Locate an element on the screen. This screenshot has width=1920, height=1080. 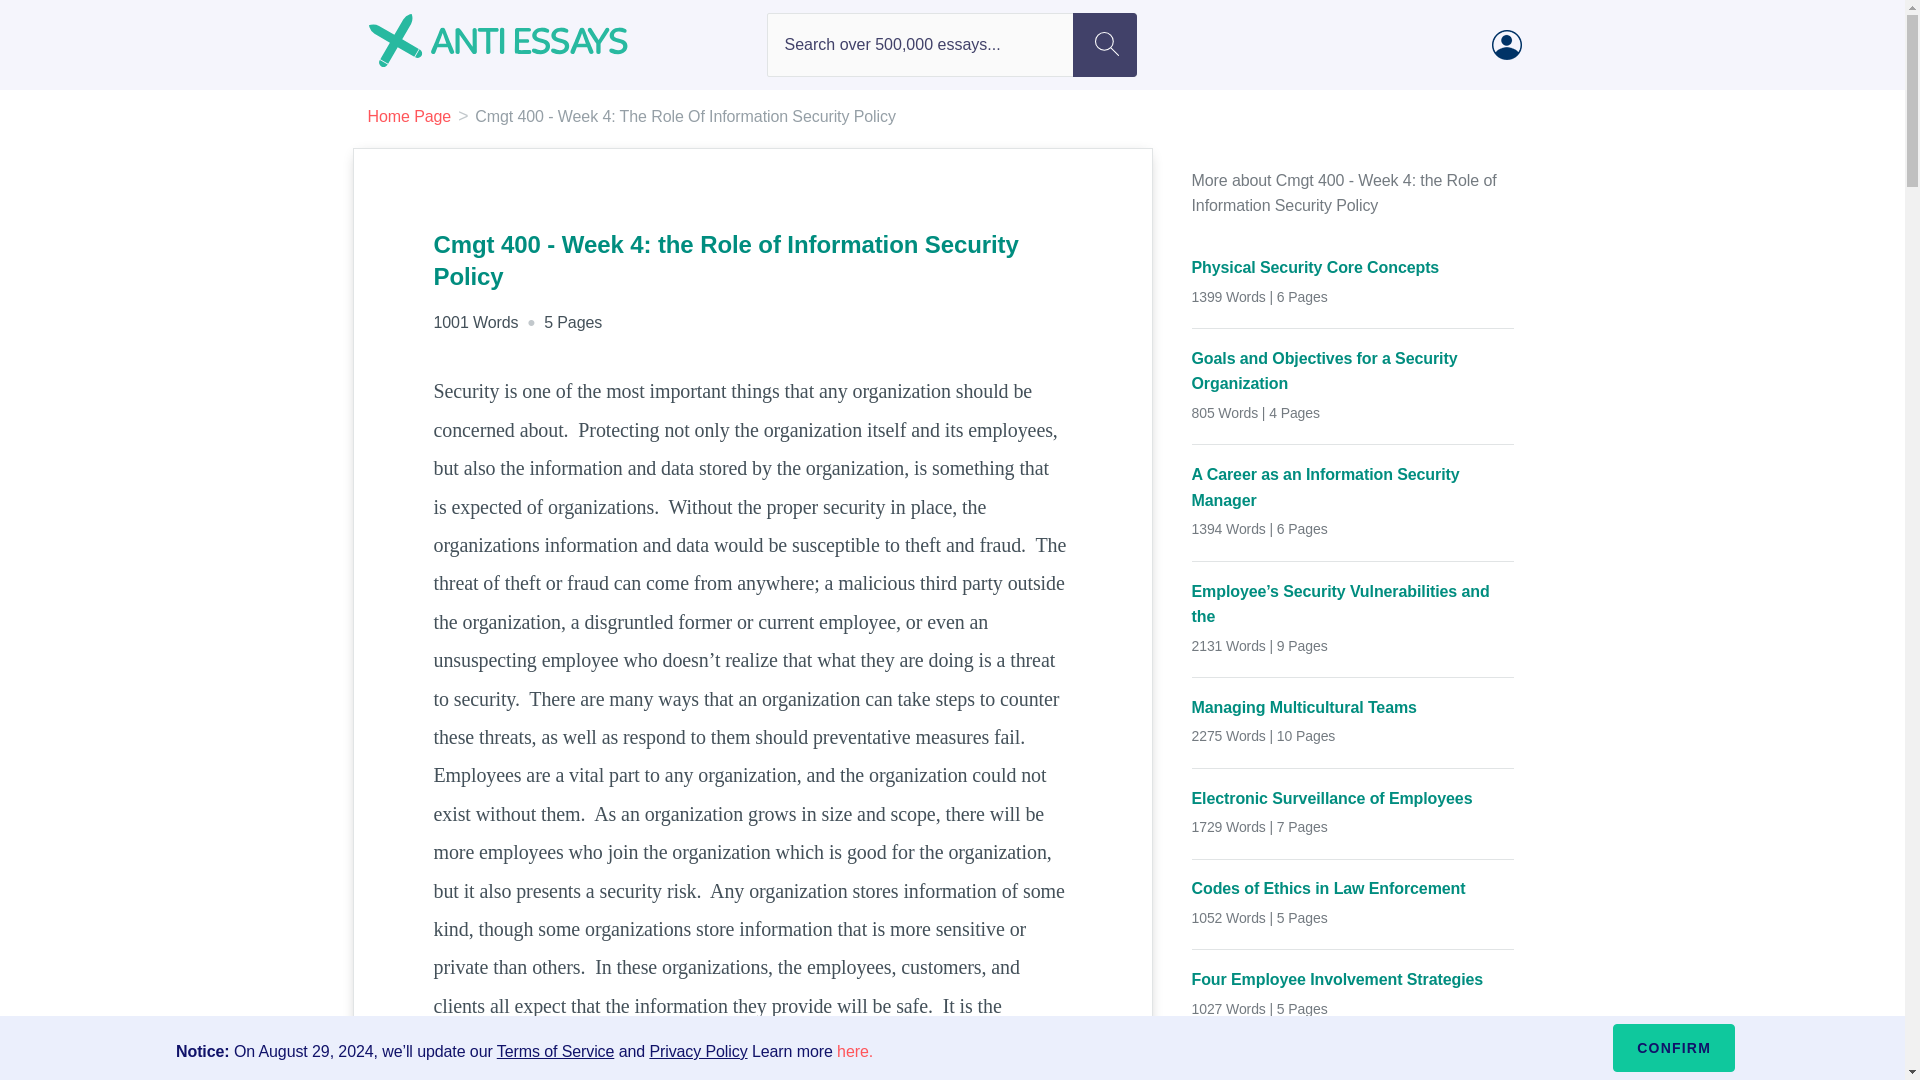
Physical Security Core Concepts is located at coordinates (1353, 267).